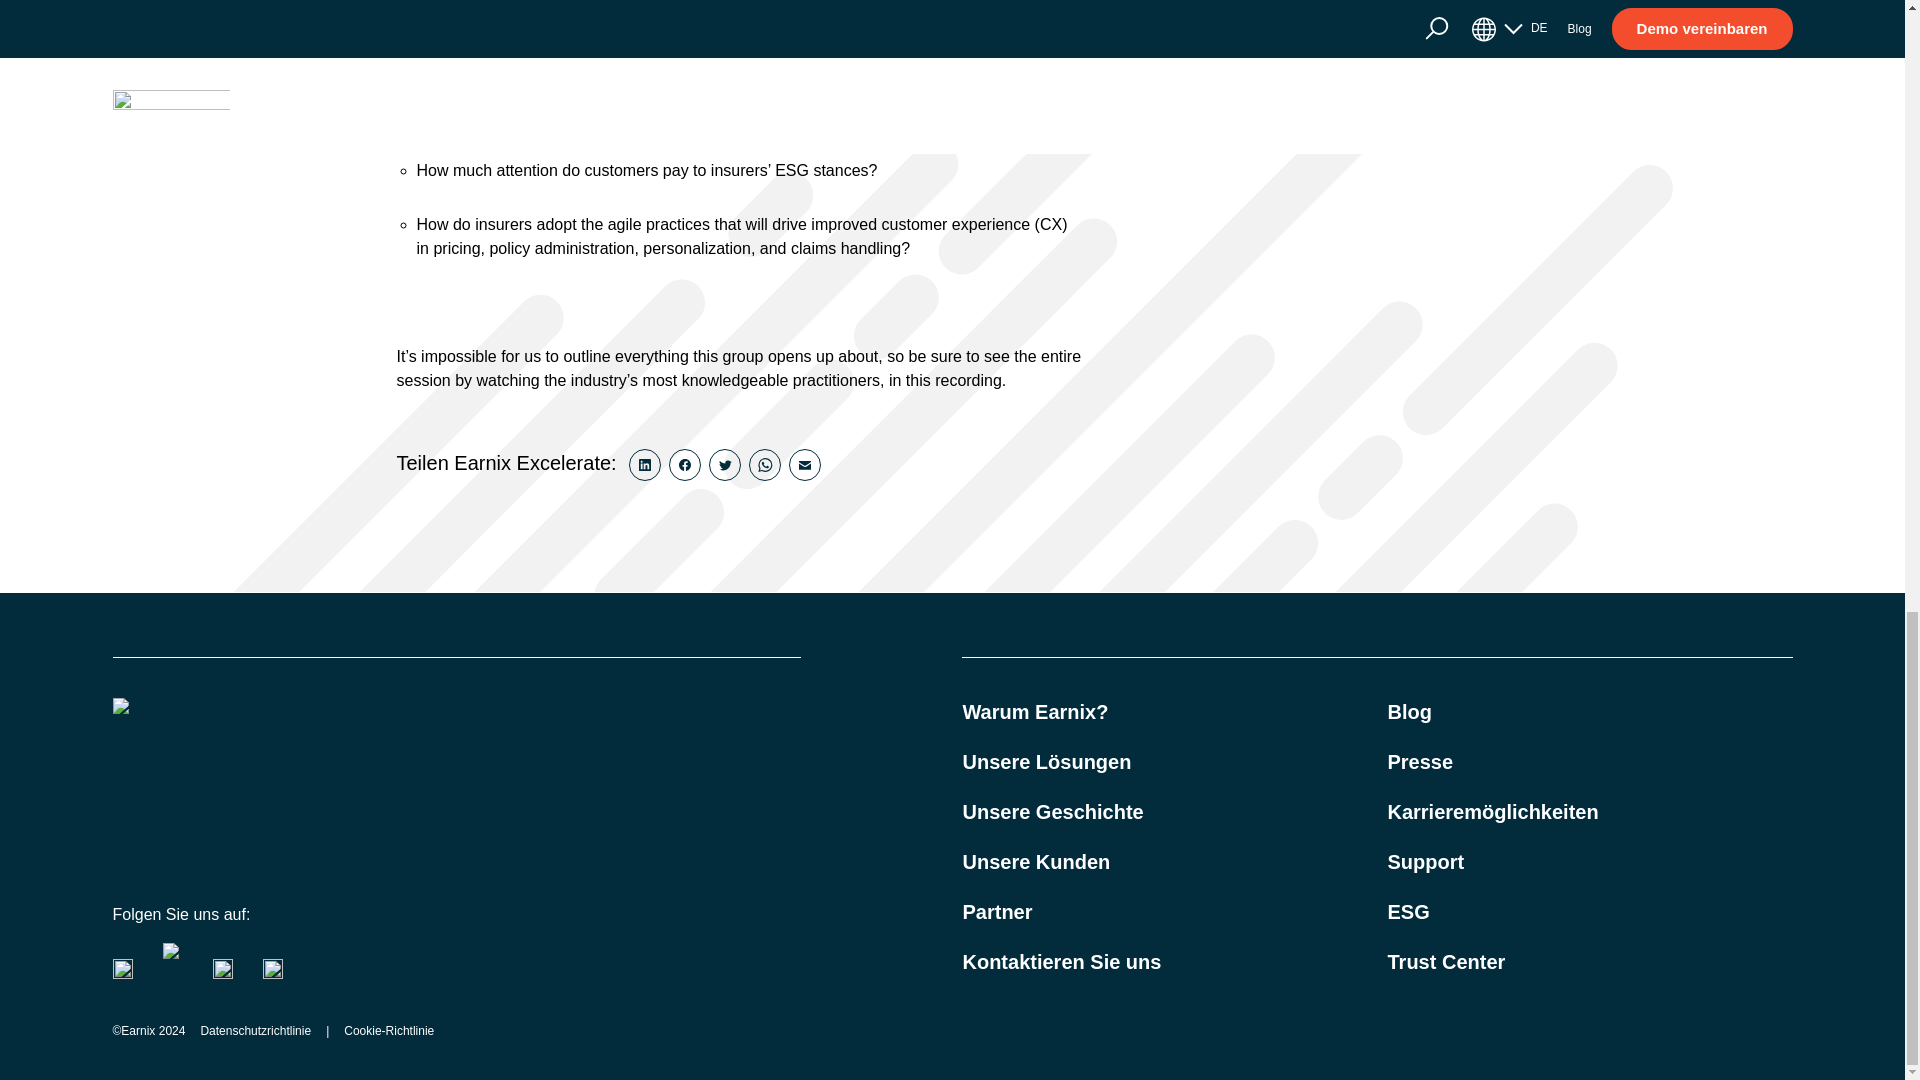 Image resolution: width=1920 pixels, height=1080 pixels. I want to click on Datenschutzrichtlinie, so click(255, 1030).